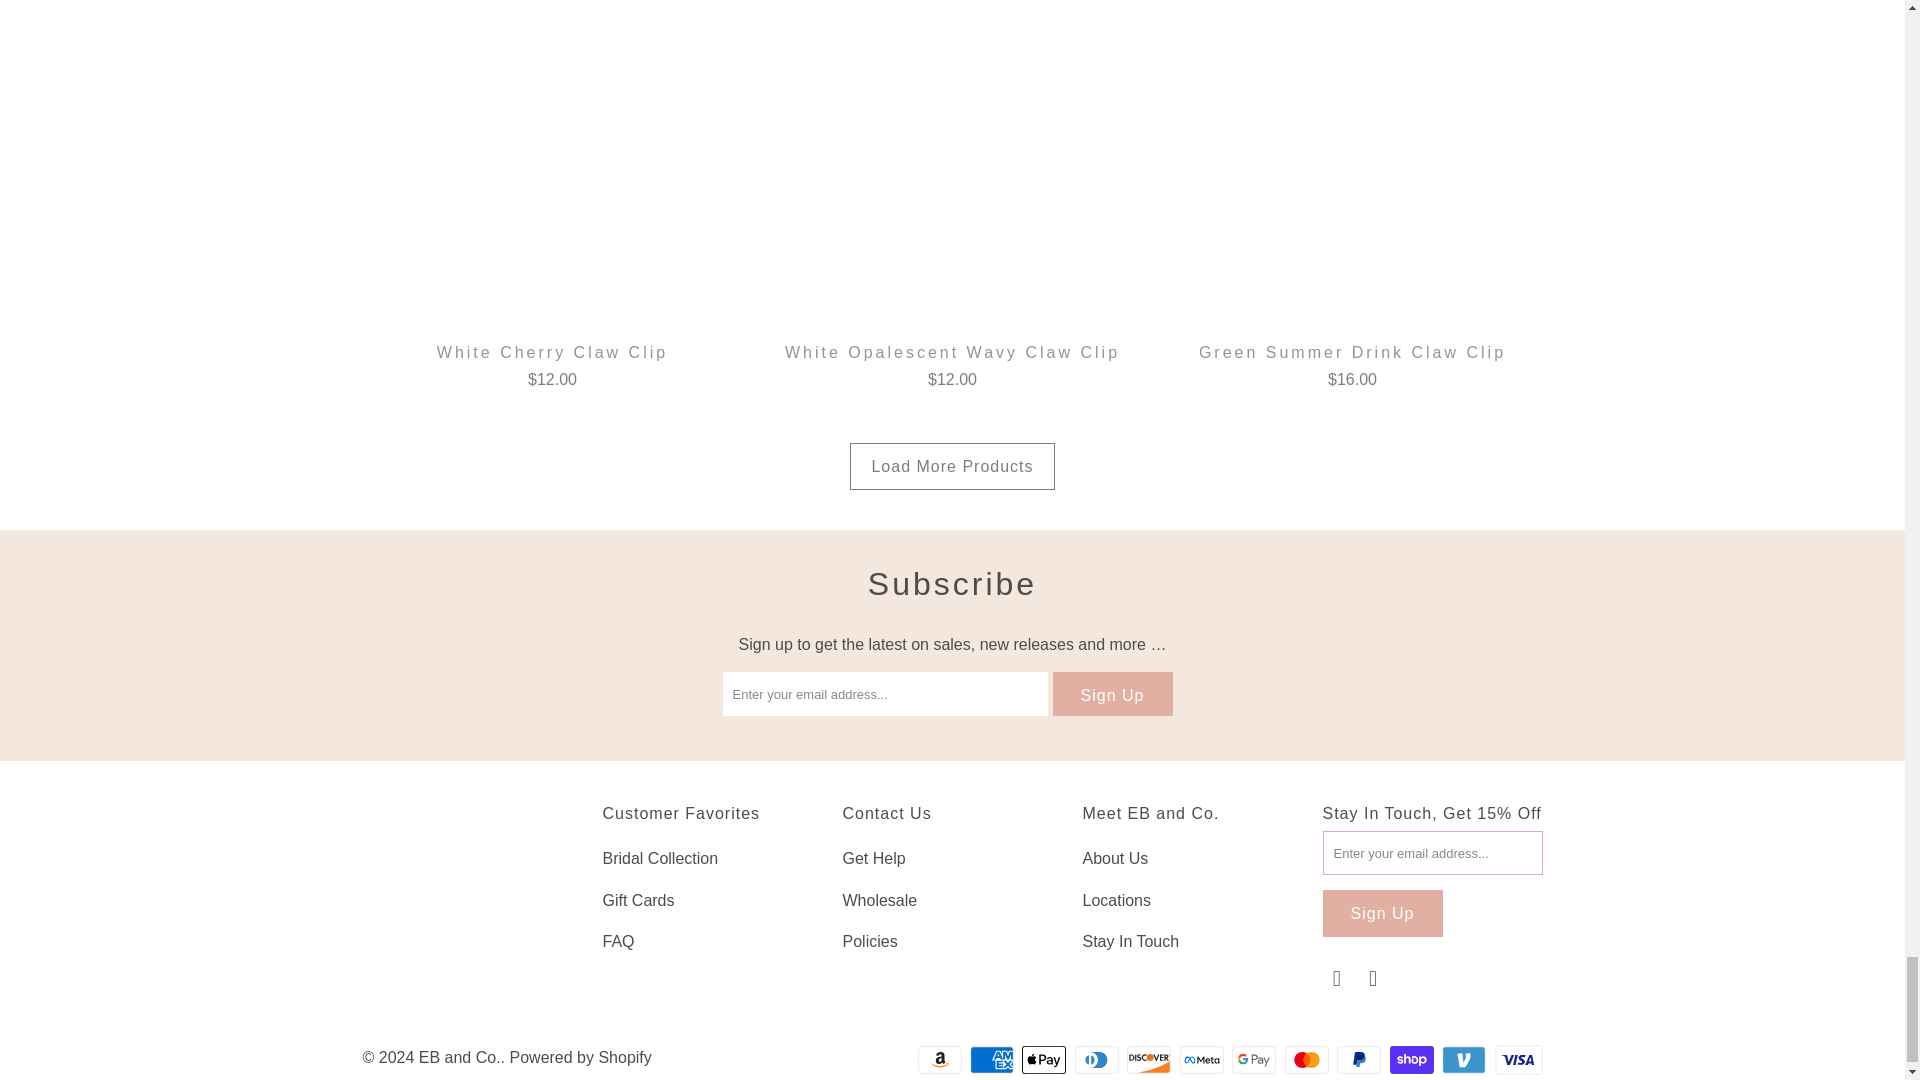 The image size is (1920, 1080). What do you see at coordinates (1204, 1060) in the screenshot?
I see `Meta Pay` at bounding box center [1204, 1060].